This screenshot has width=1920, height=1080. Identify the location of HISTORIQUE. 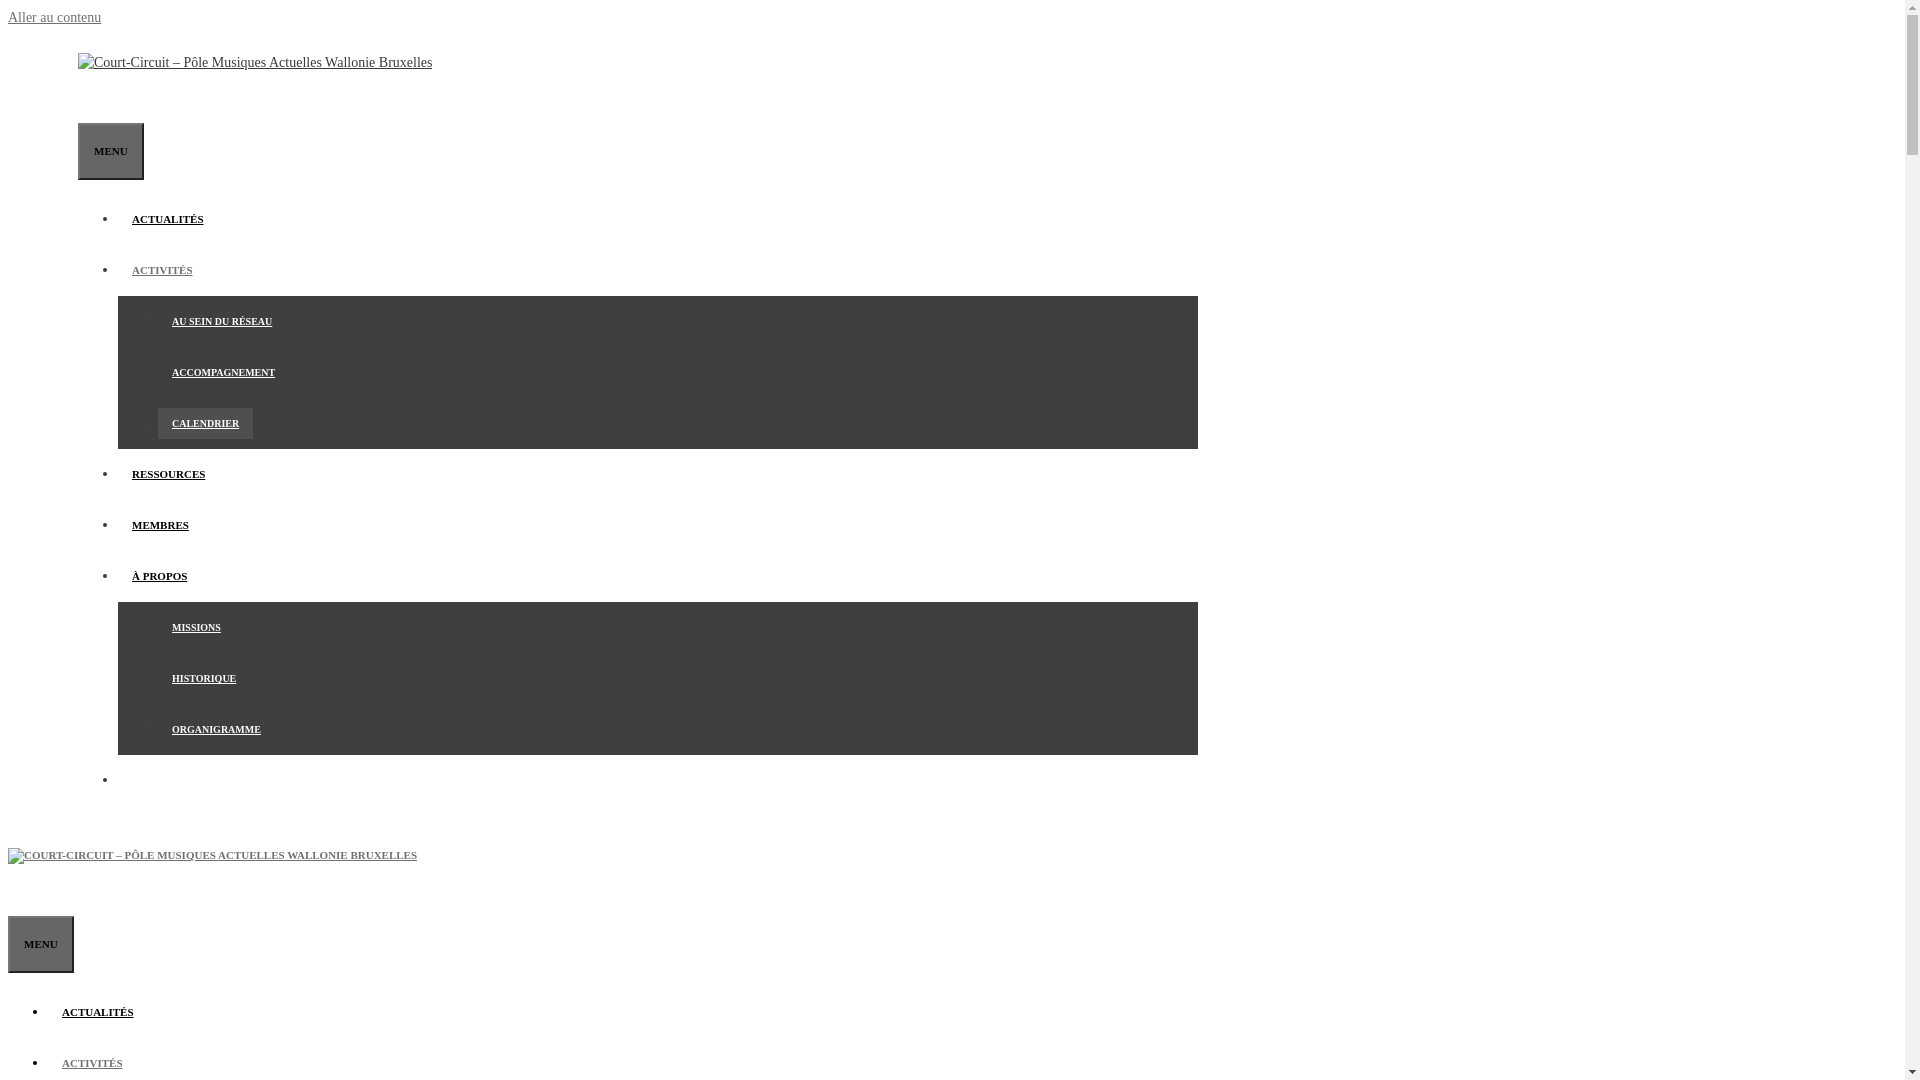
(204, 678).